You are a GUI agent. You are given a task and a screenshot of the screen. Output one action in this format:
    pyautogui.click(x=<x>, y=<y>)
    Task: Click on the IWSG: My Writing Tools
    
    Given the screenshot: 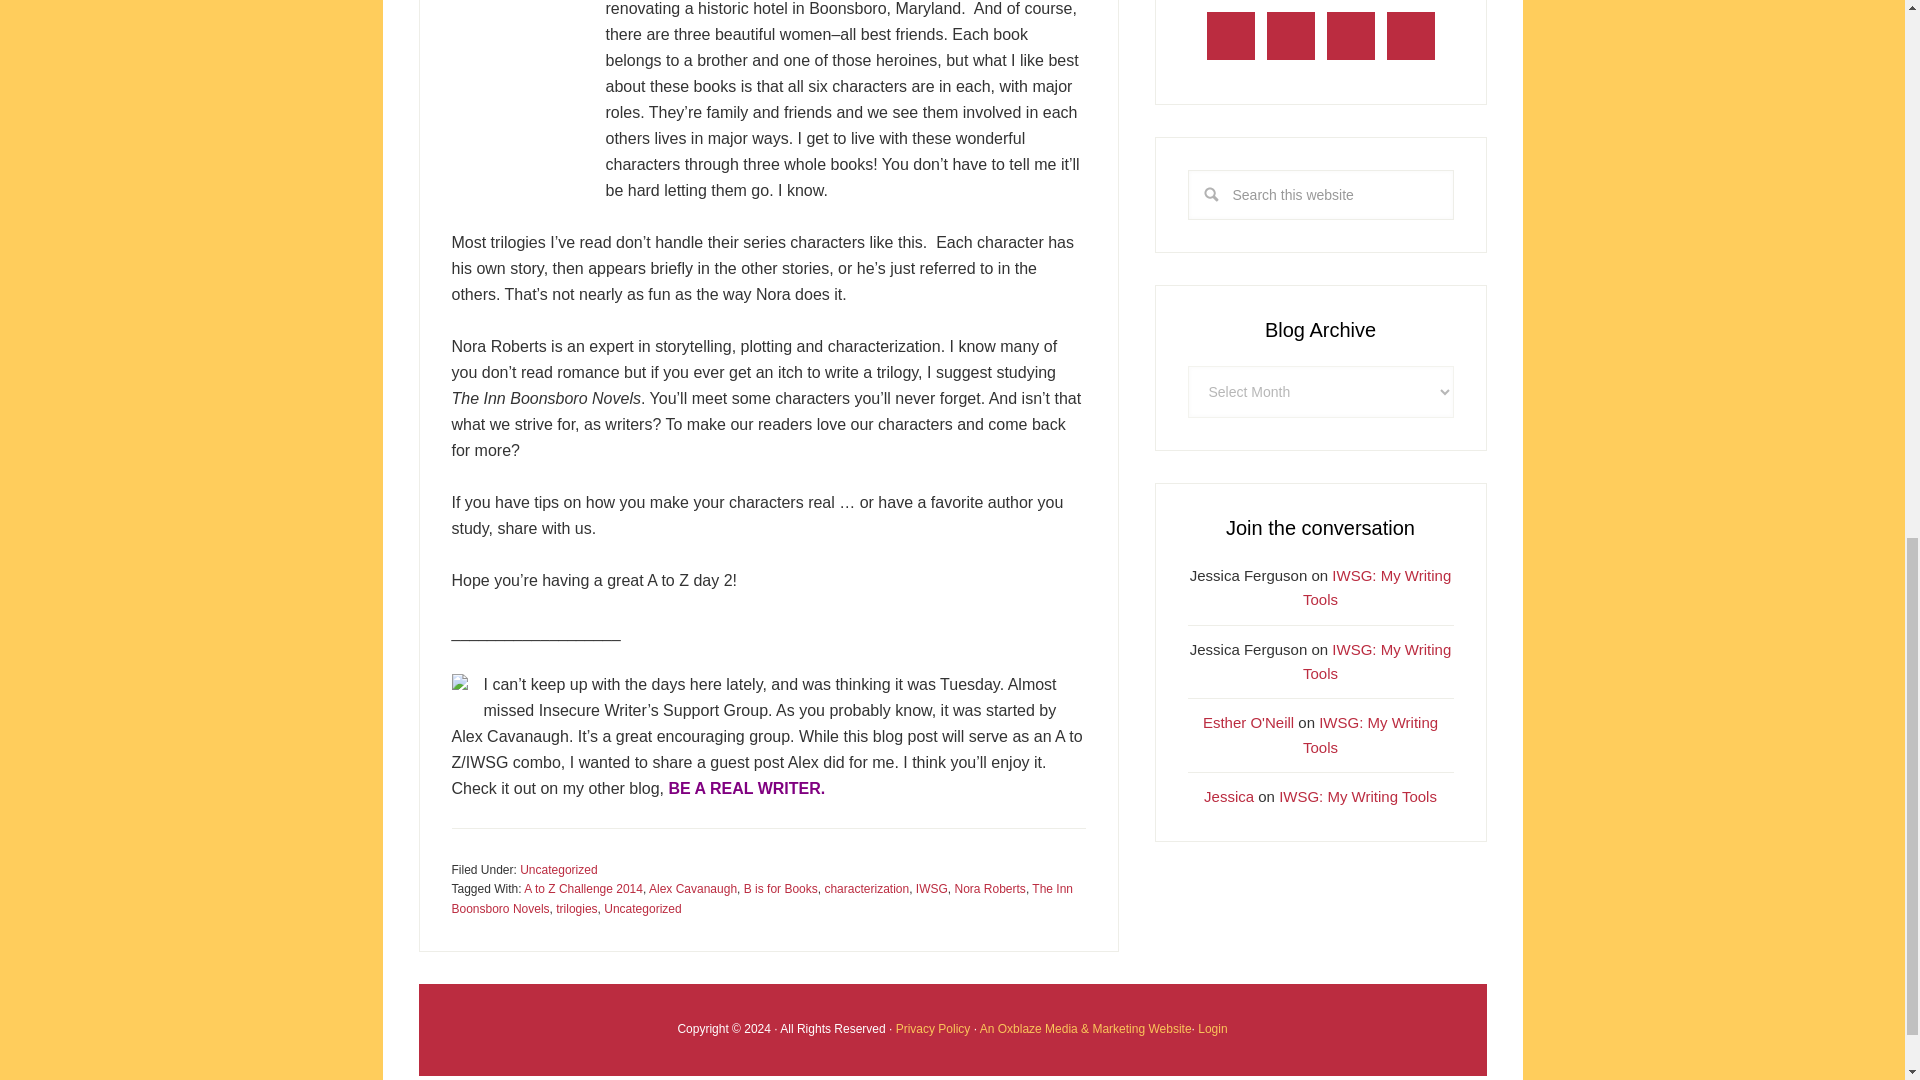 What is the action you would take?
    pyautogui.click(x=1370, y=734)
    